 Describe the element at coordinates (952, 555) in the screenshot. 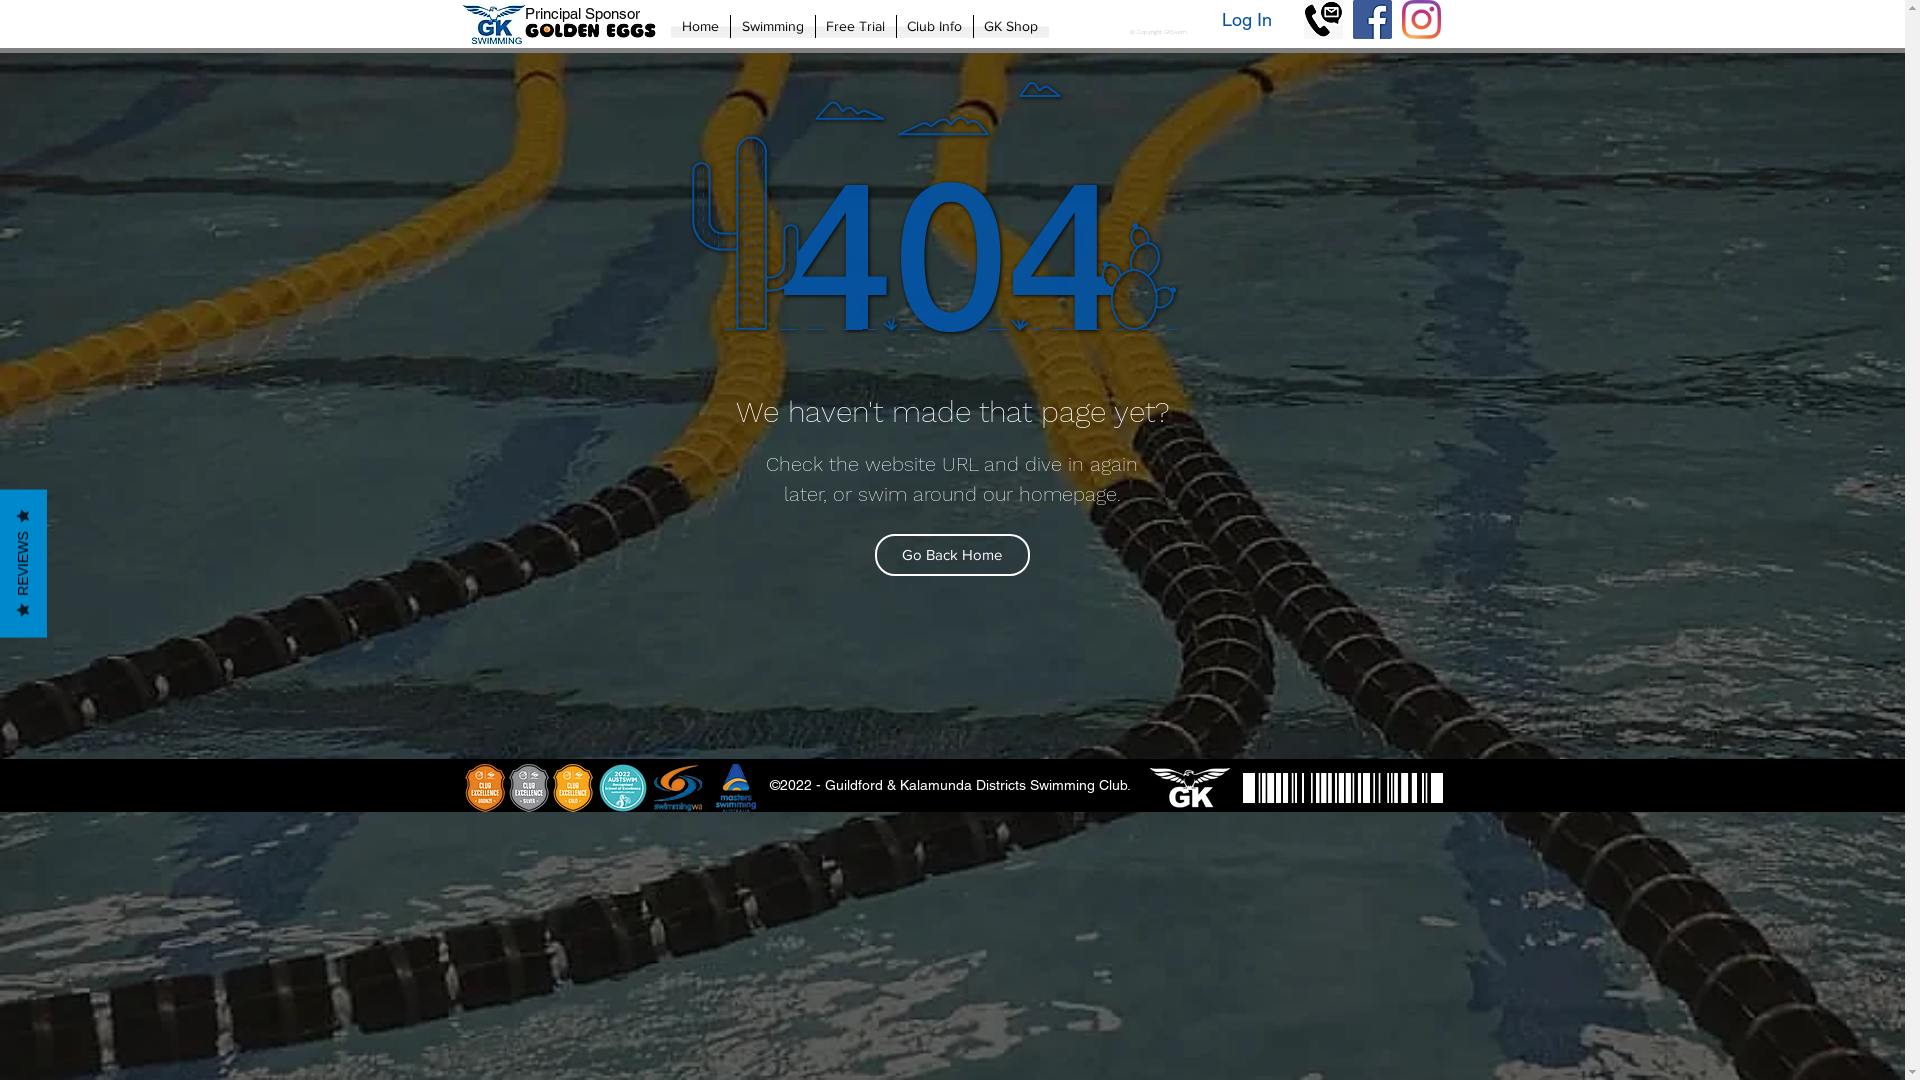

I see `Go Back Home` at that location.